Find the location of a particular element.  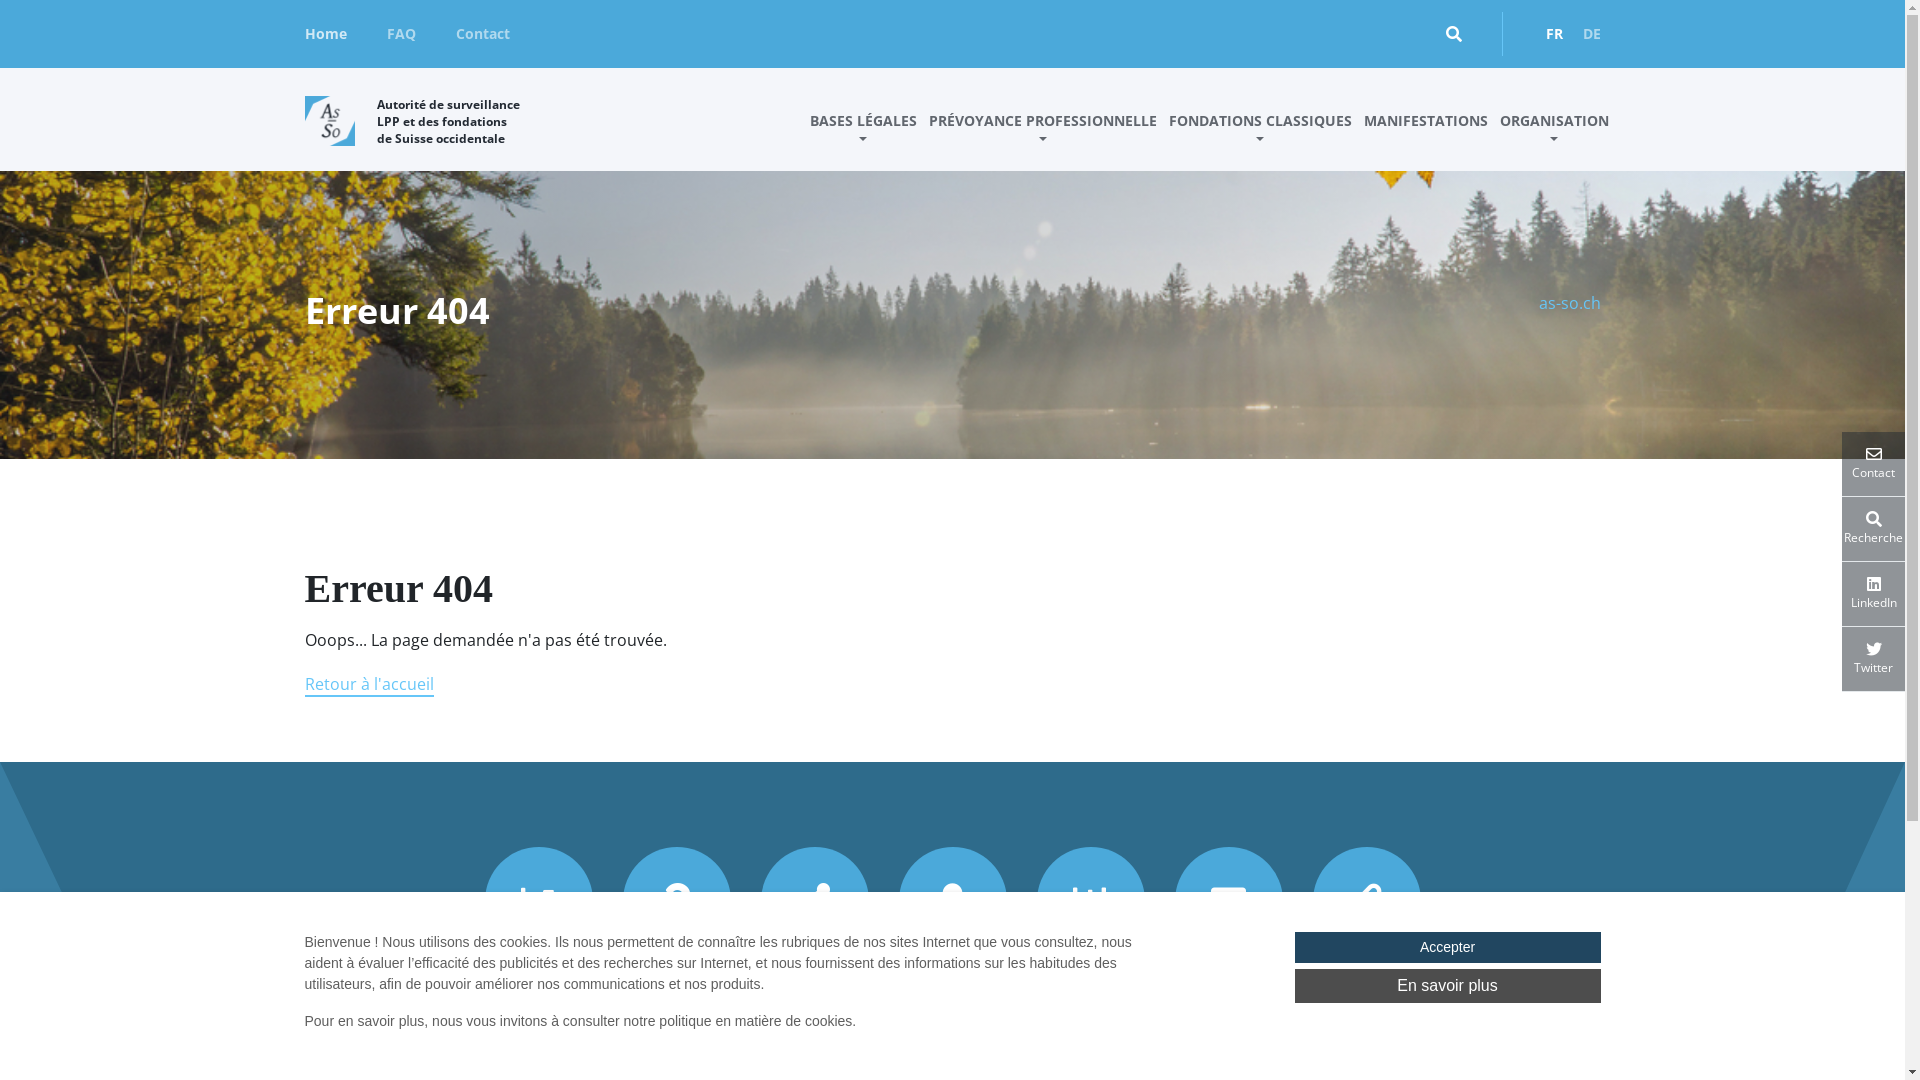

Emoluments is located at coordinates (1090, 989).